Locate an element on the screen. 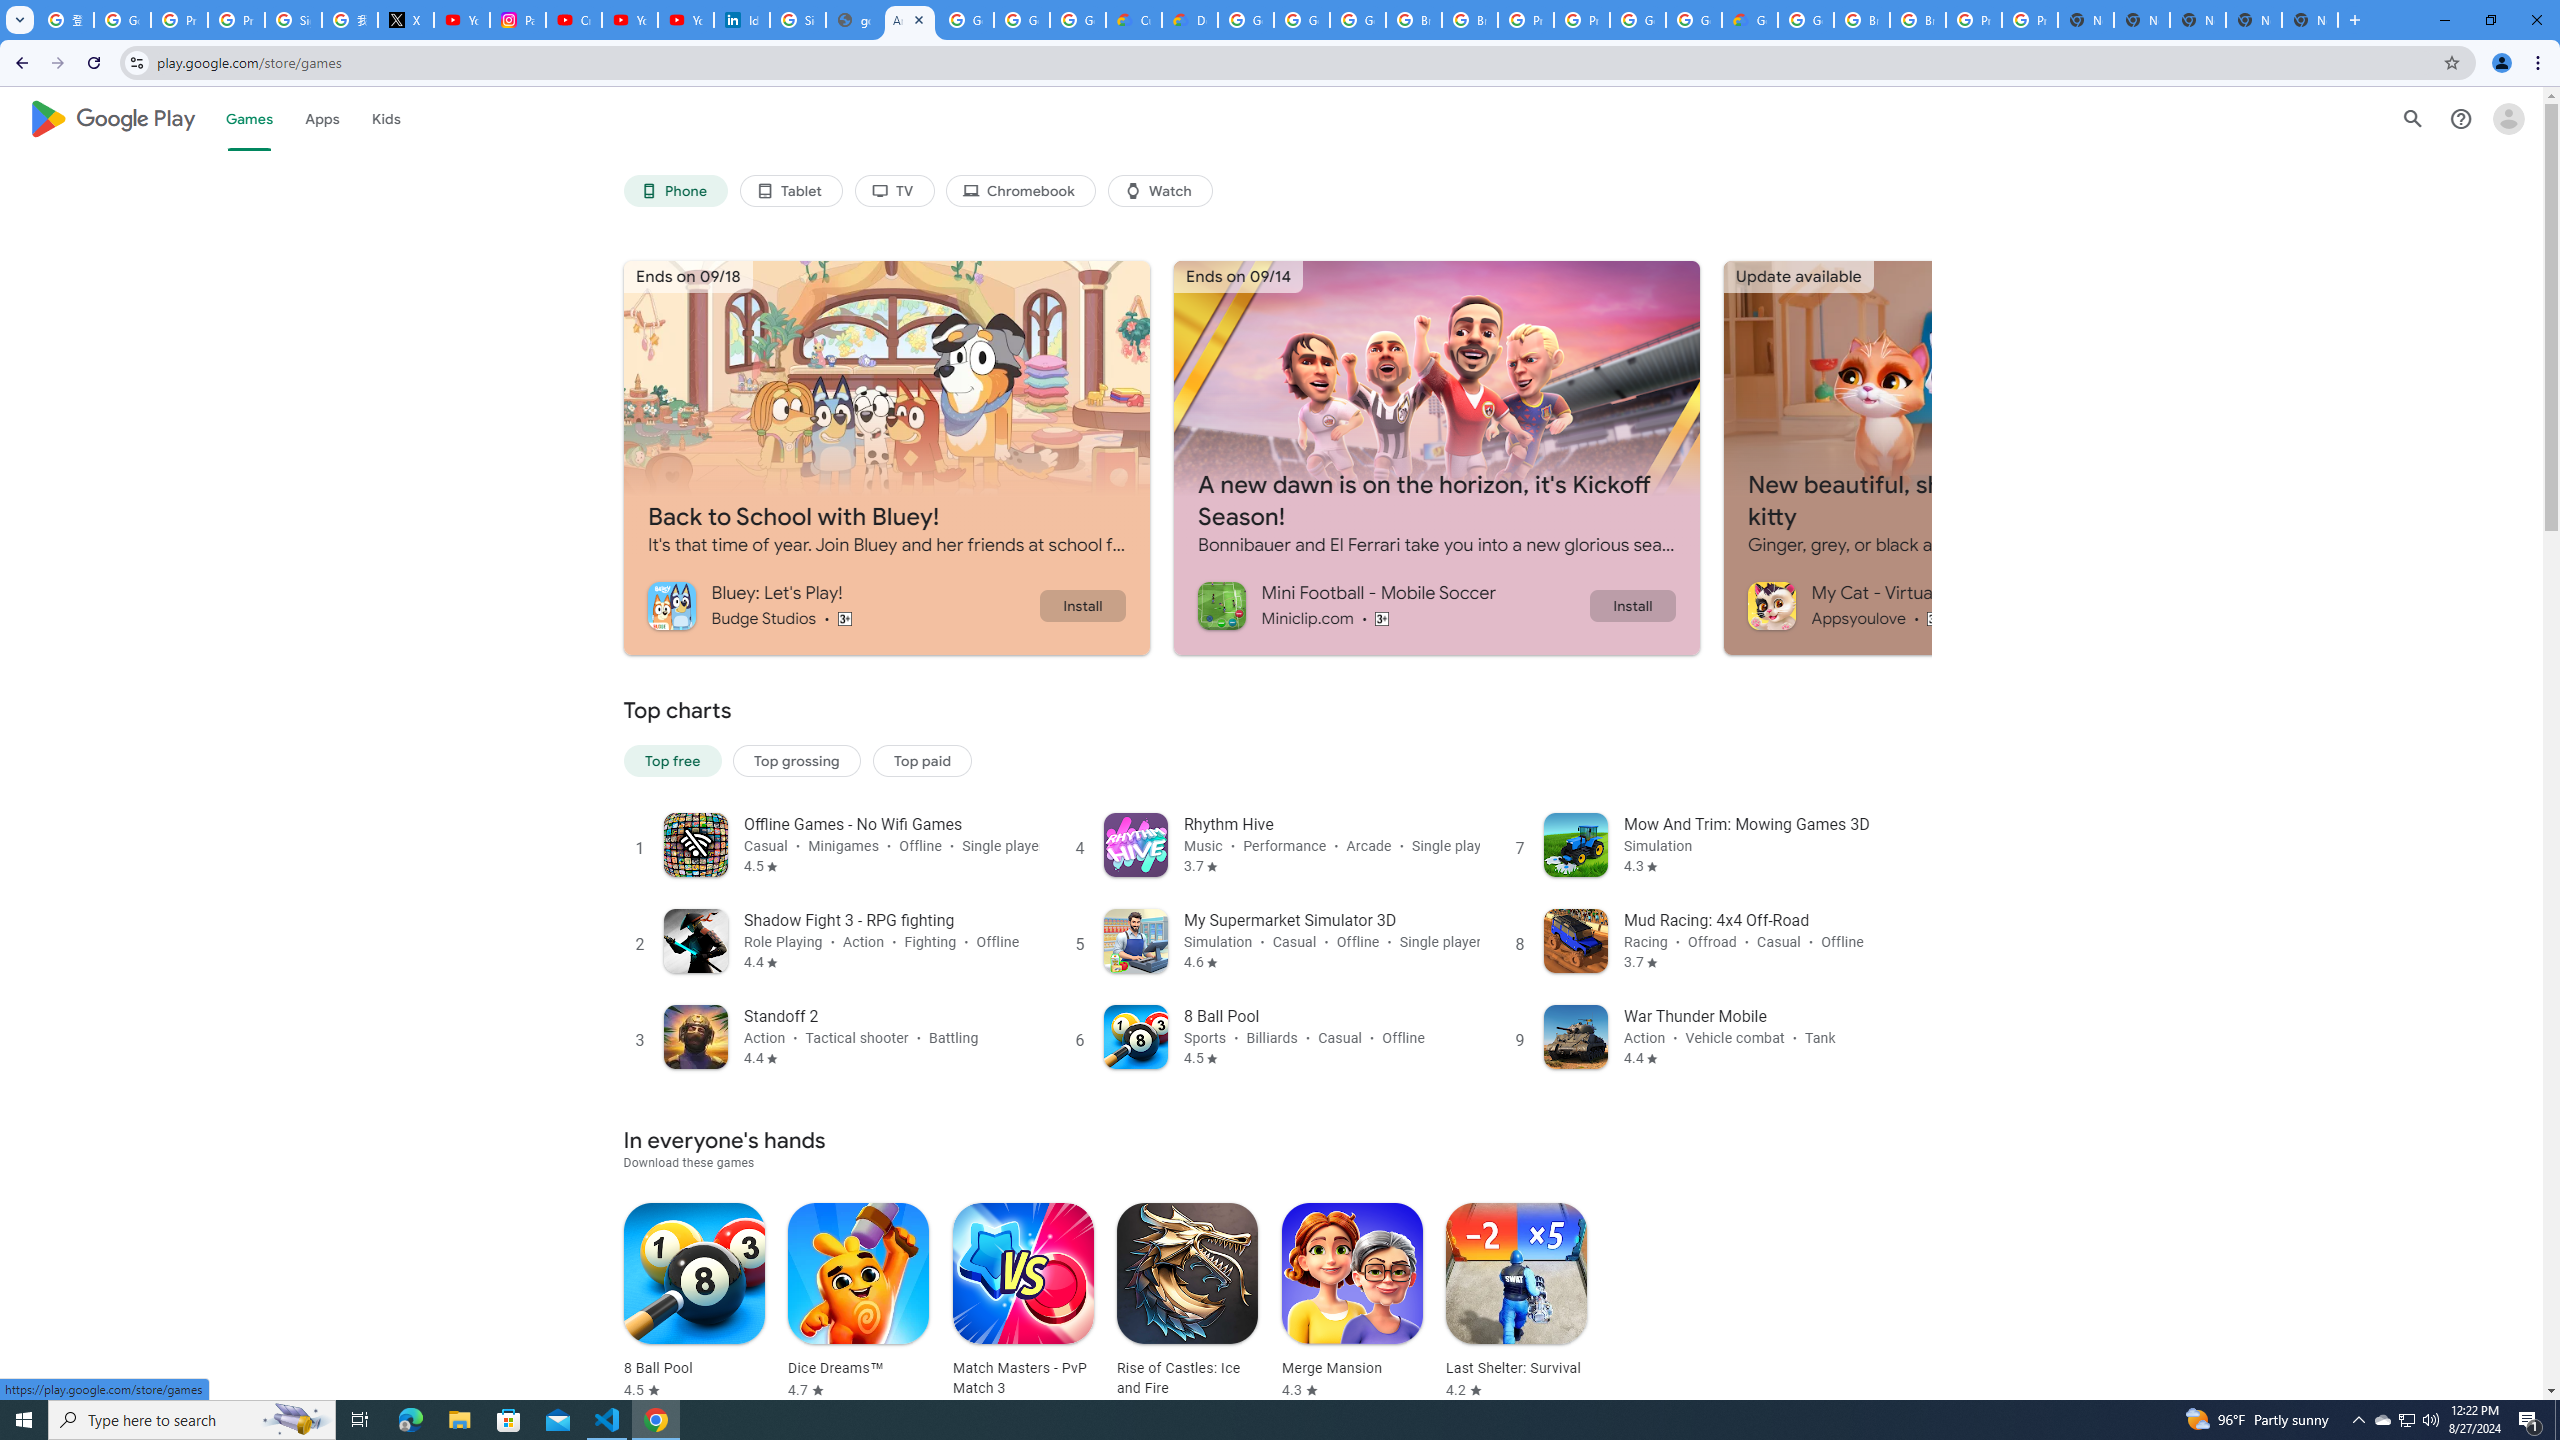 The width and height of the screenshot is (2560, 1440). Chromebook is located at coordinates (1022, 191).